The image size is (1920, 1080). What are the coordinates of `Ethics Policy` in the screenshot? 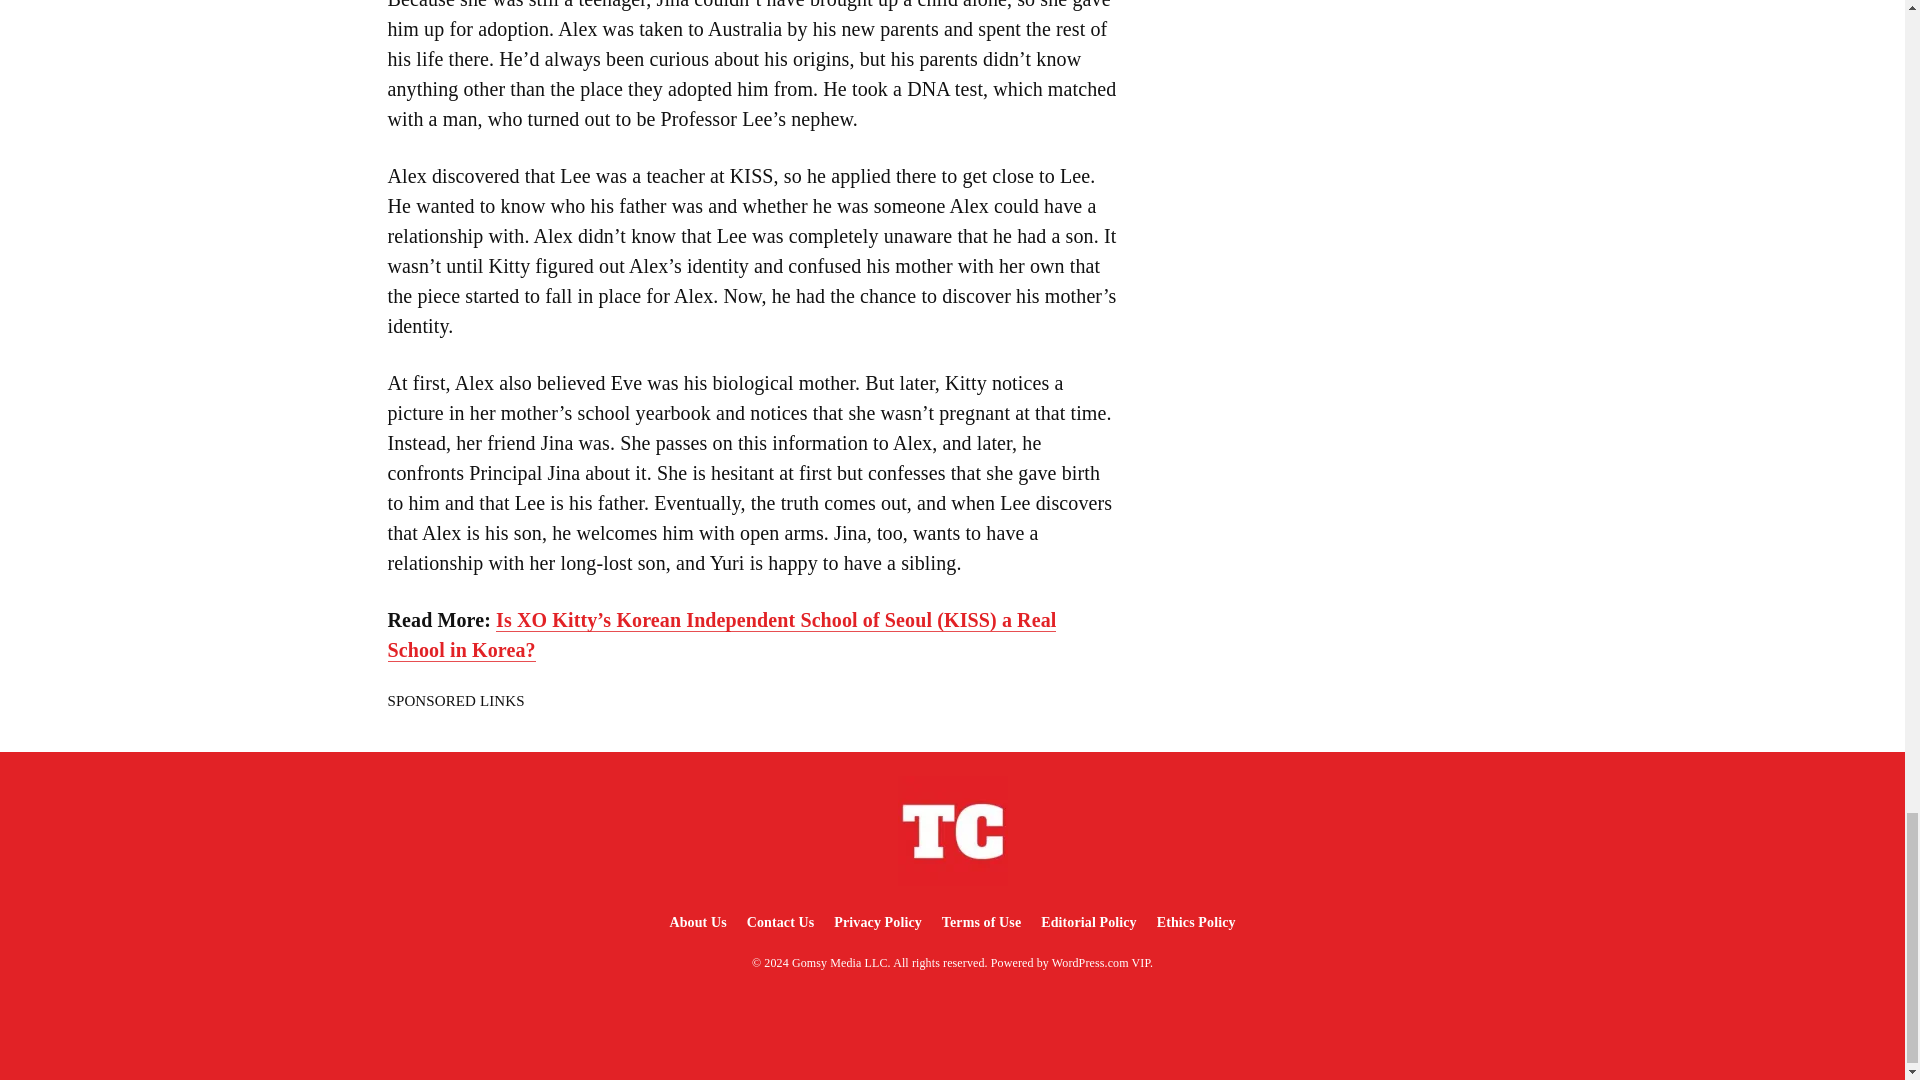 It's located at (1196, 922).